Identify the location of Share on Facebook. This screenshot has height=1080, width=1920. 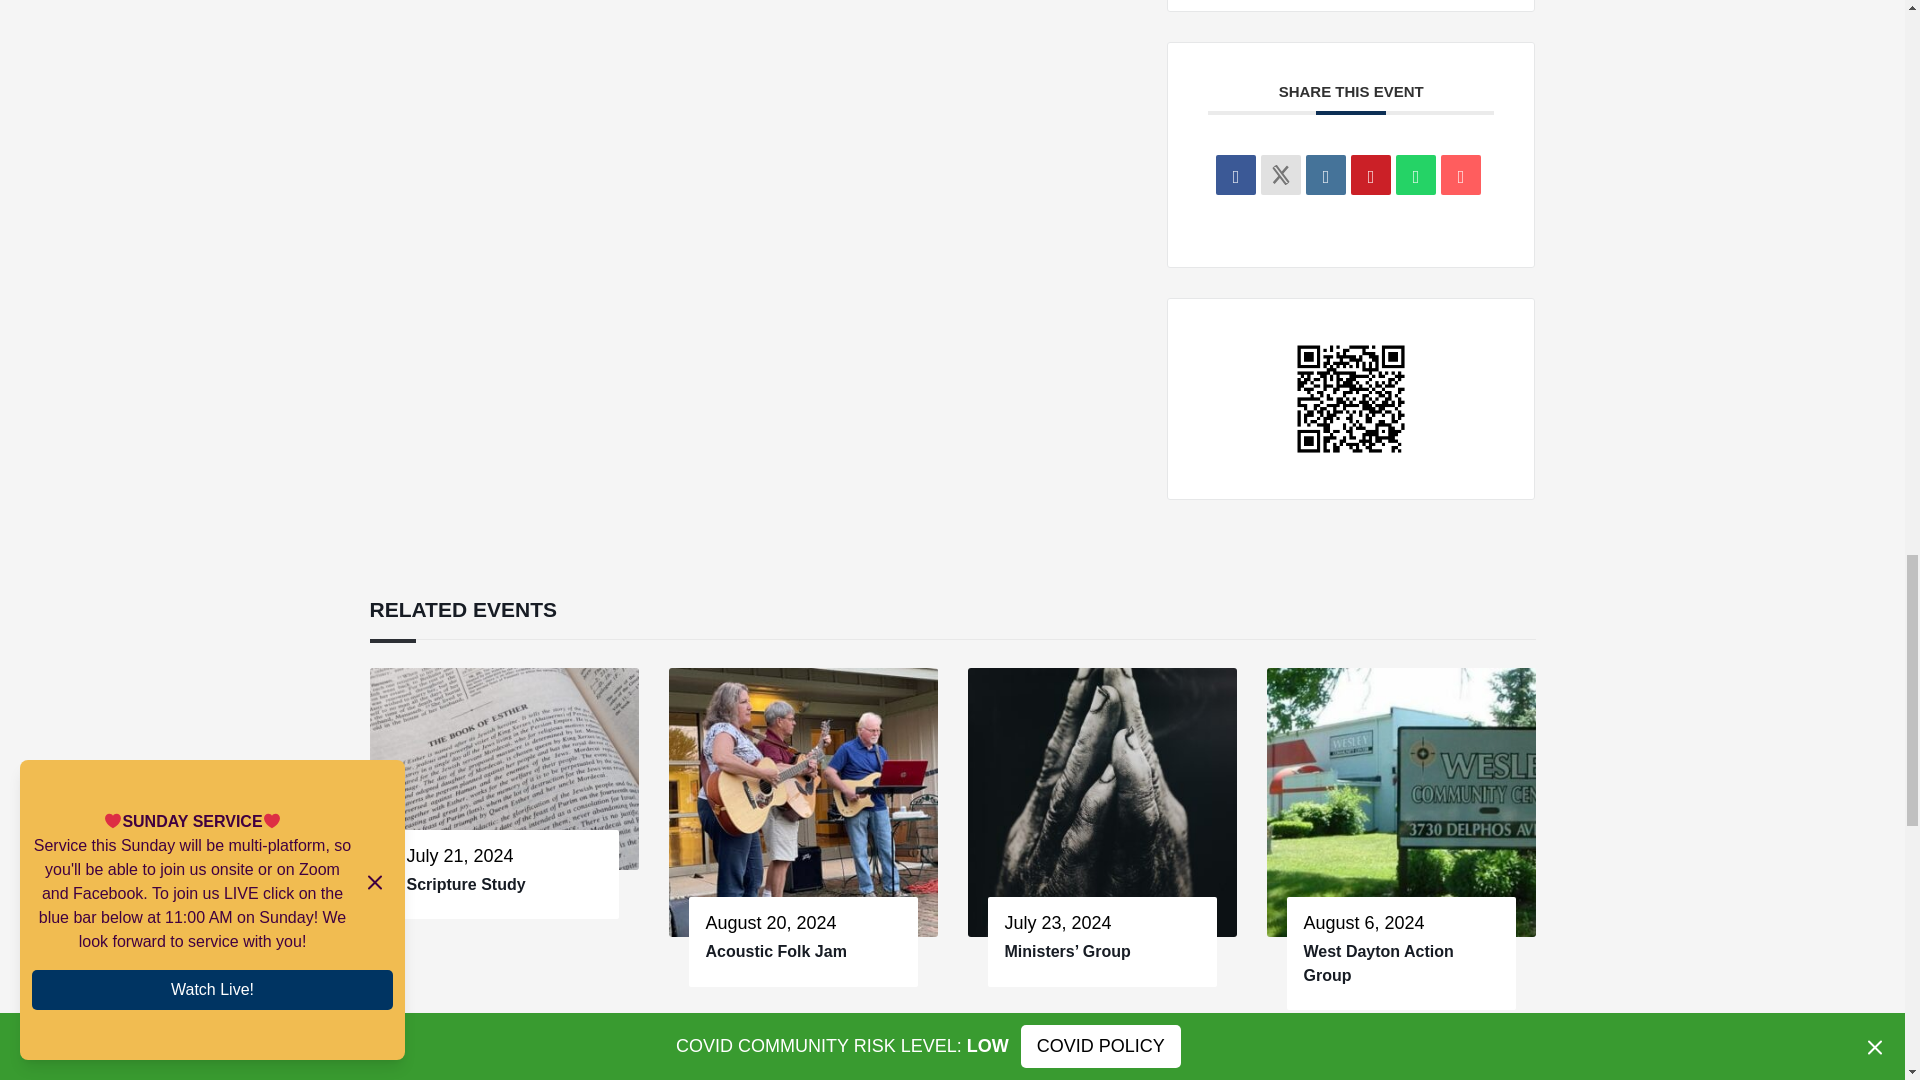
(1235, 175).